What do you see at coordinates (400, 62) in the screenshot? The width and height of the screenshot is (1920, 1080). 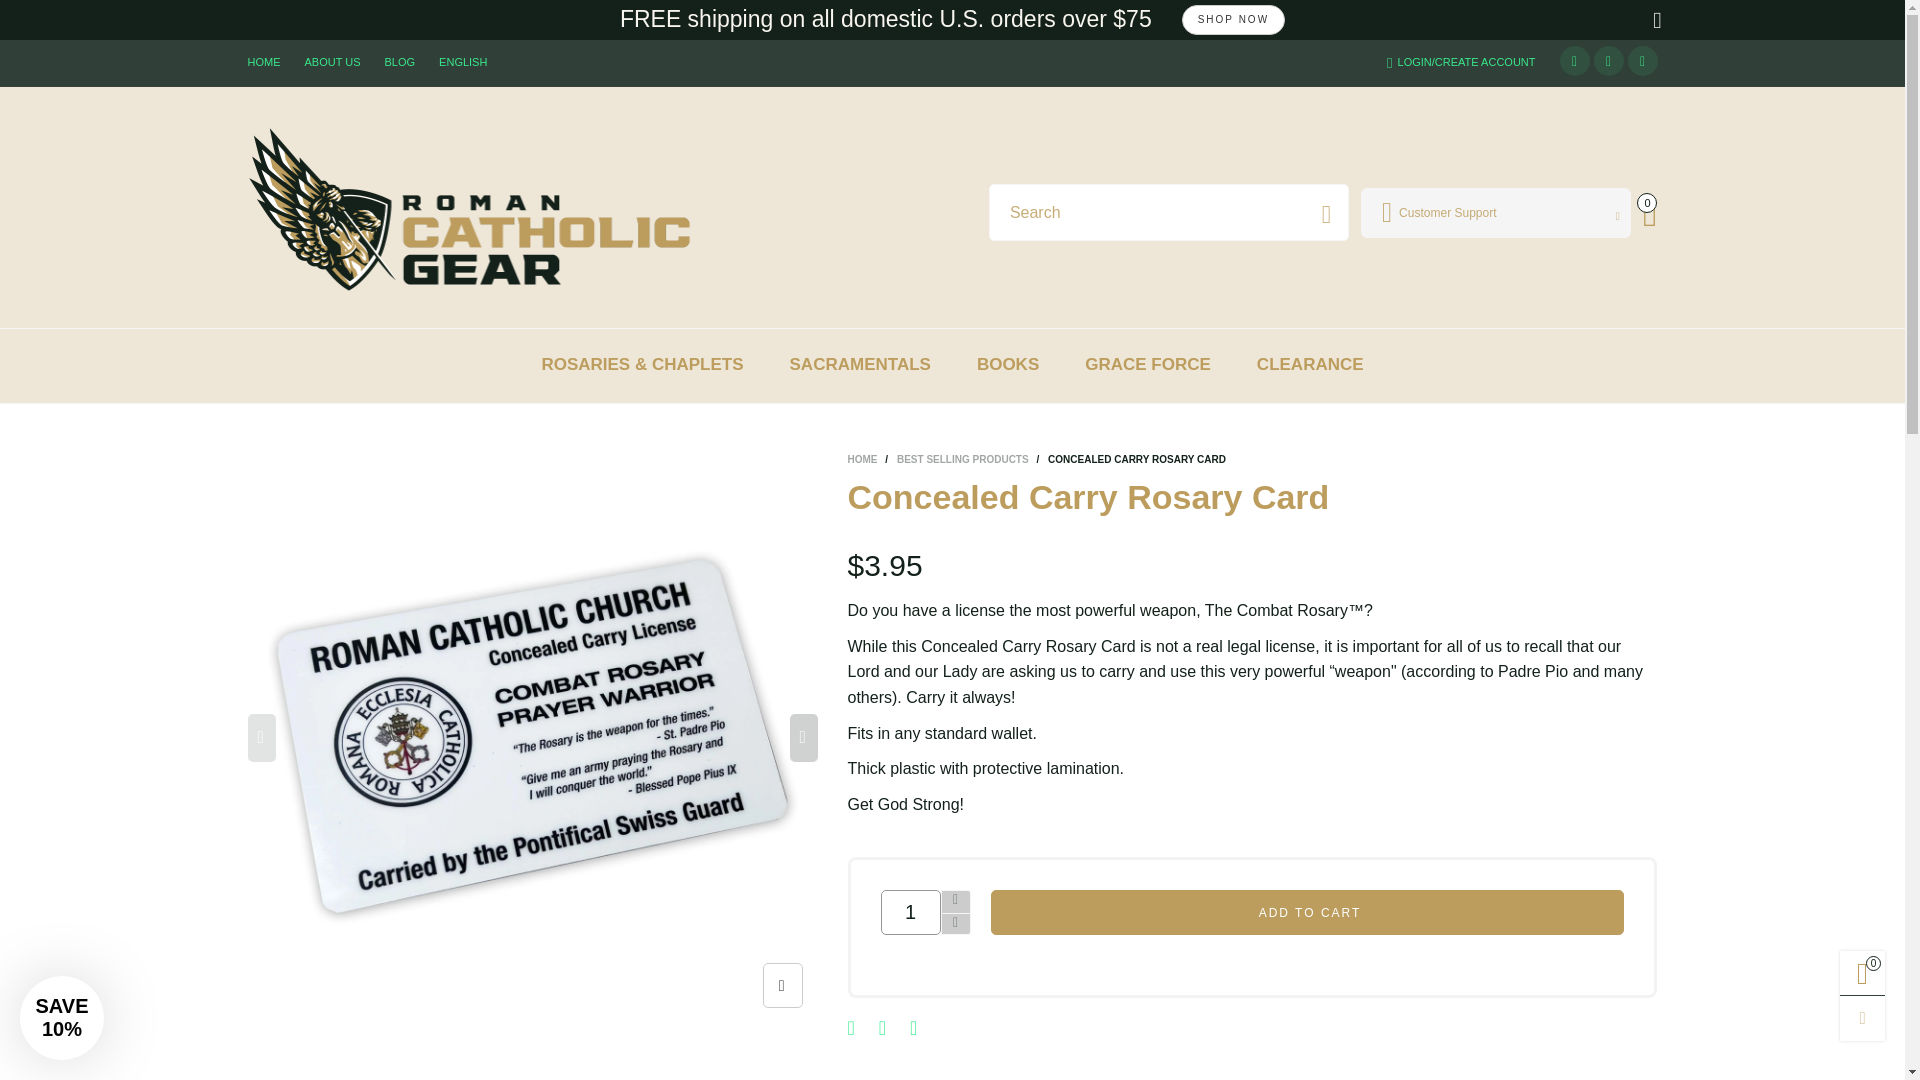 I see `BLOG` at bounding box center [400, 62].